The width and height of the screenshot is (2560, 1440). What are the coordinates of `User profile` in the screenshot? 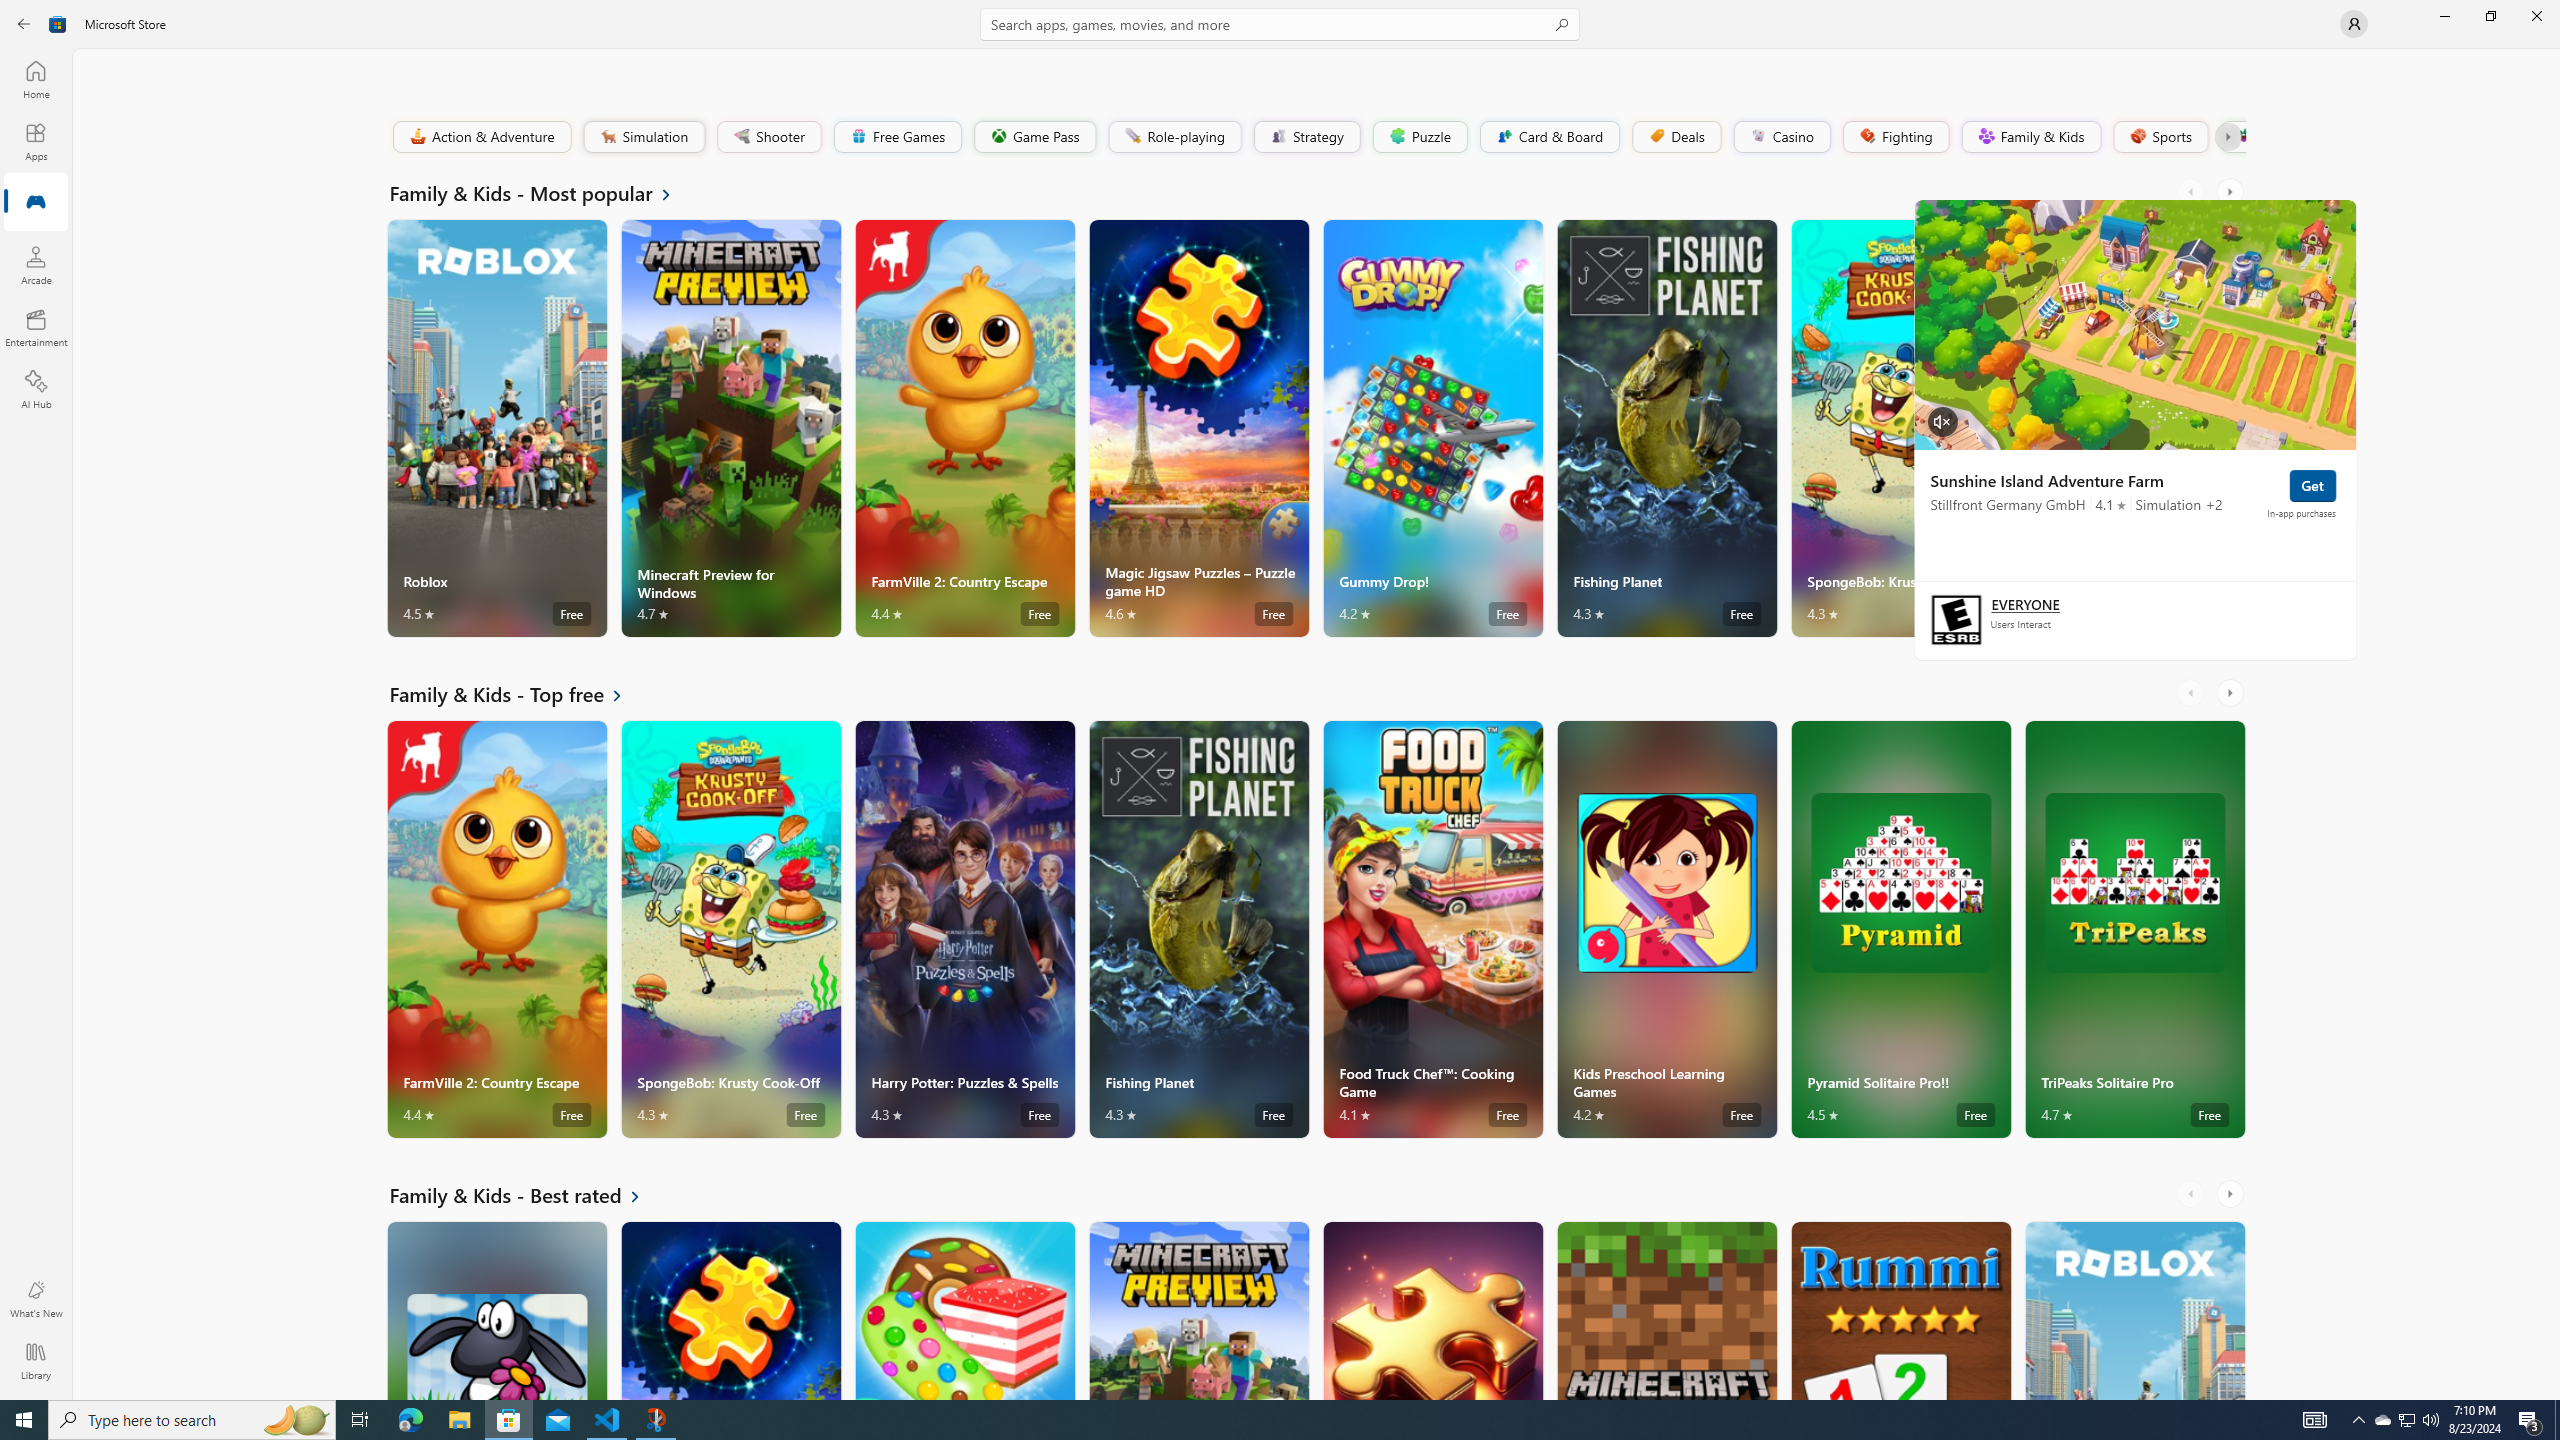 It's located at (2354, 24).